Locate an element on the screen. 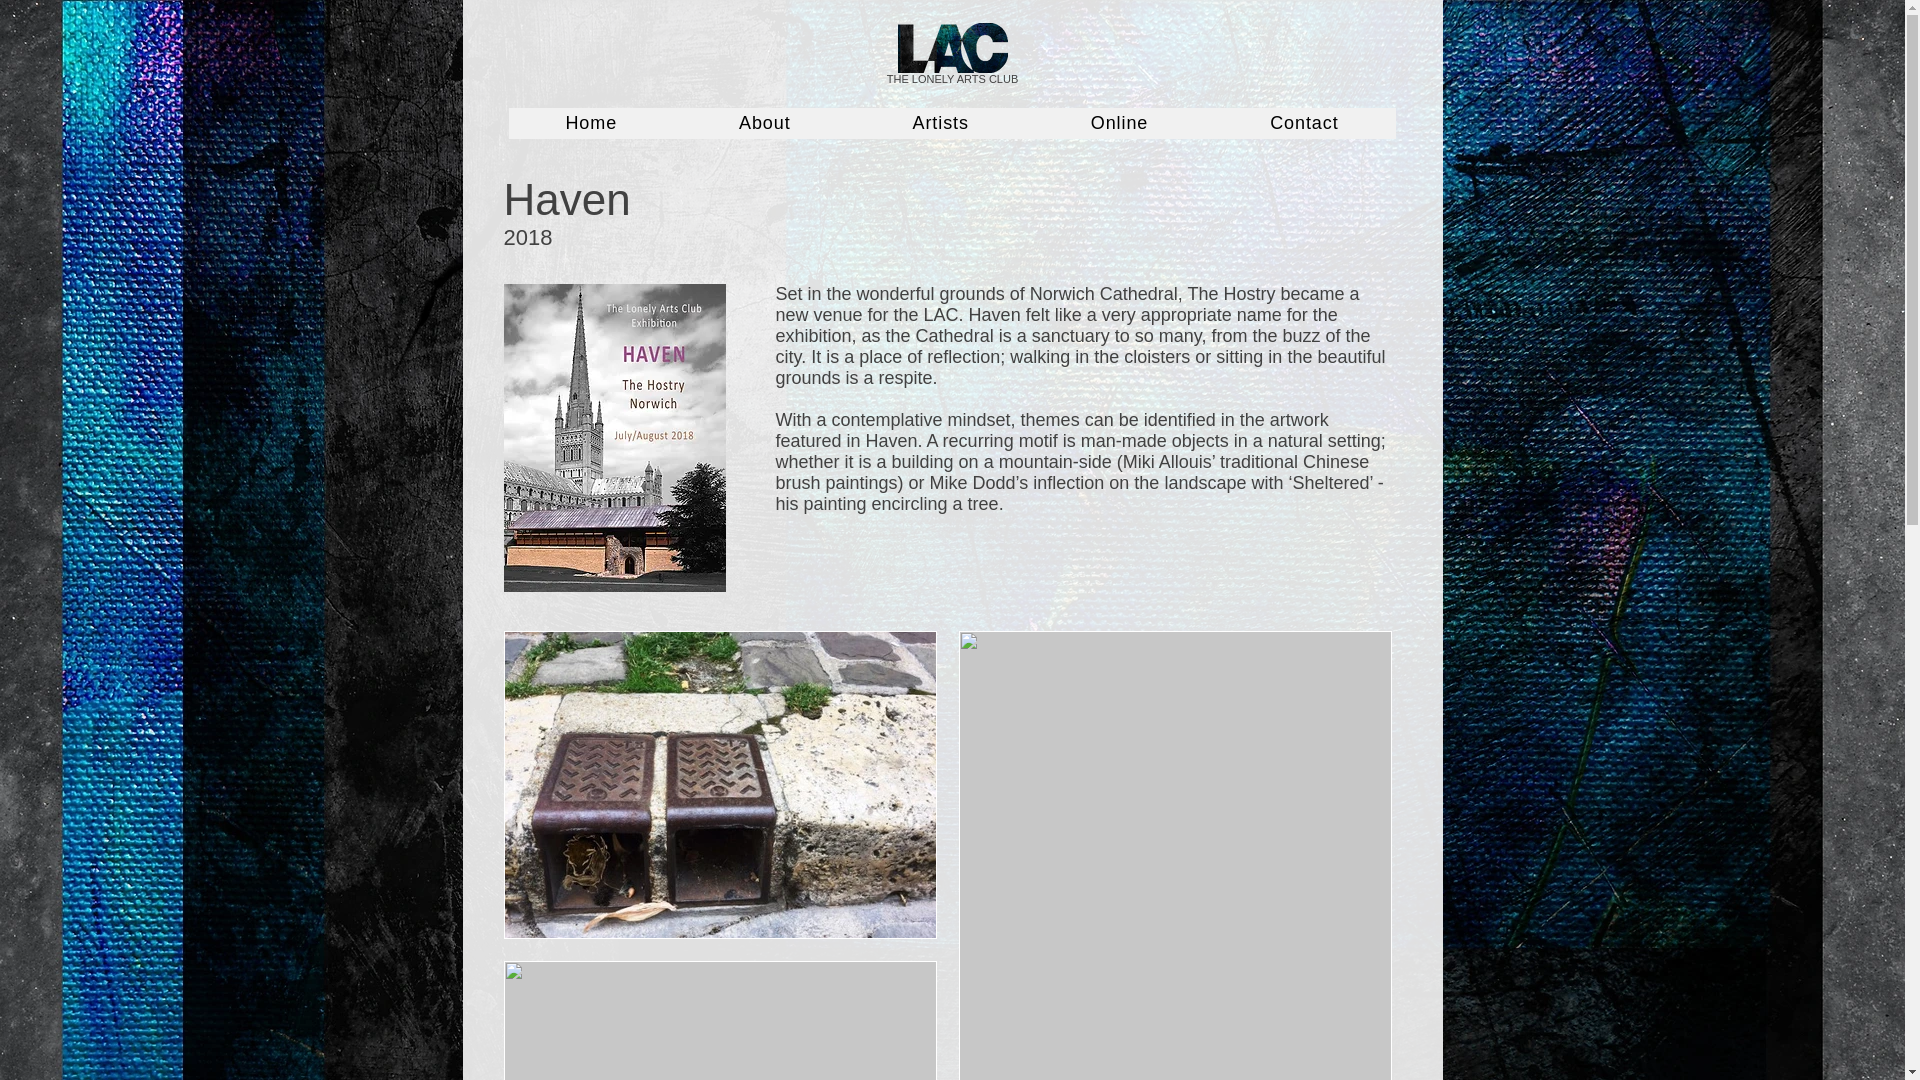 This screenshot has height=1080, width=1920. Contact is located at coordinates (1304, 124).